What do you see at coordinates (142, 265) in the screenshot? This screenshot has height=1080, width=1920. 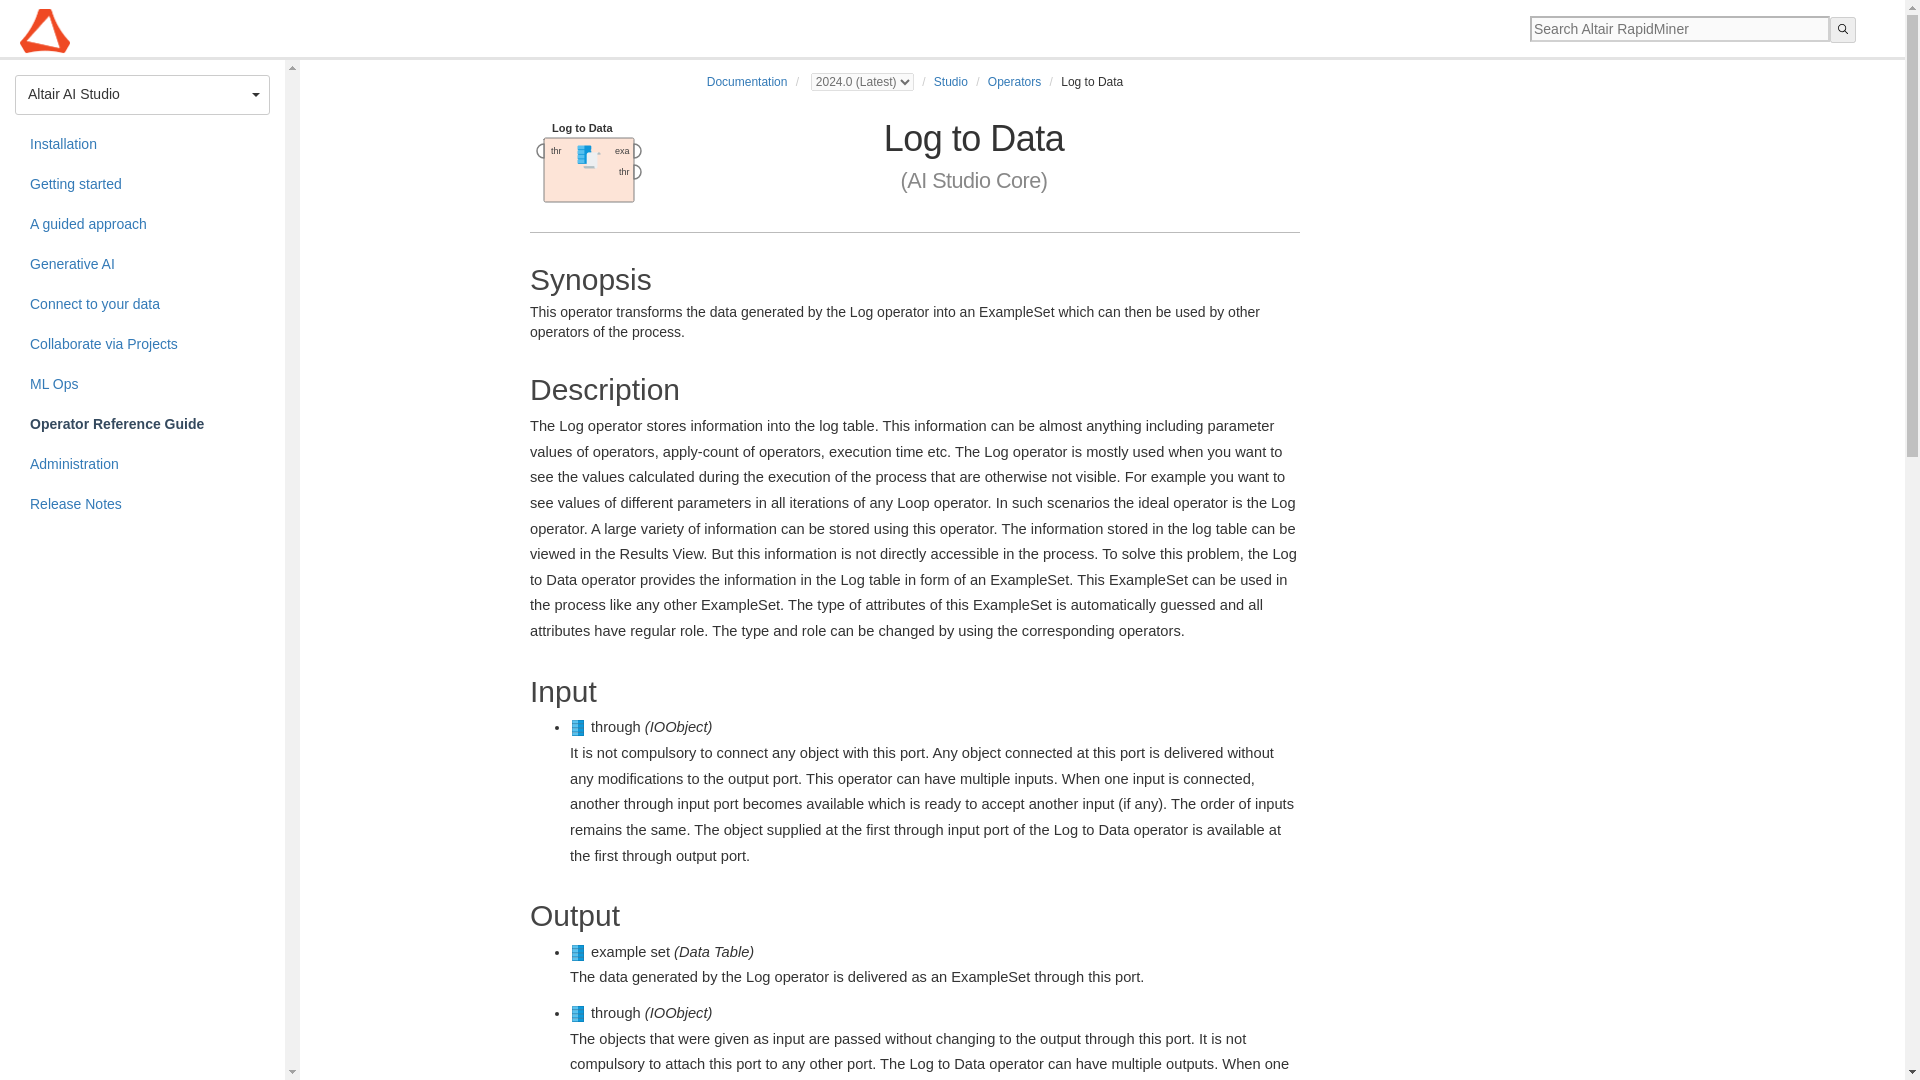 I see `Generative AI` at bounding box center [142, 265].